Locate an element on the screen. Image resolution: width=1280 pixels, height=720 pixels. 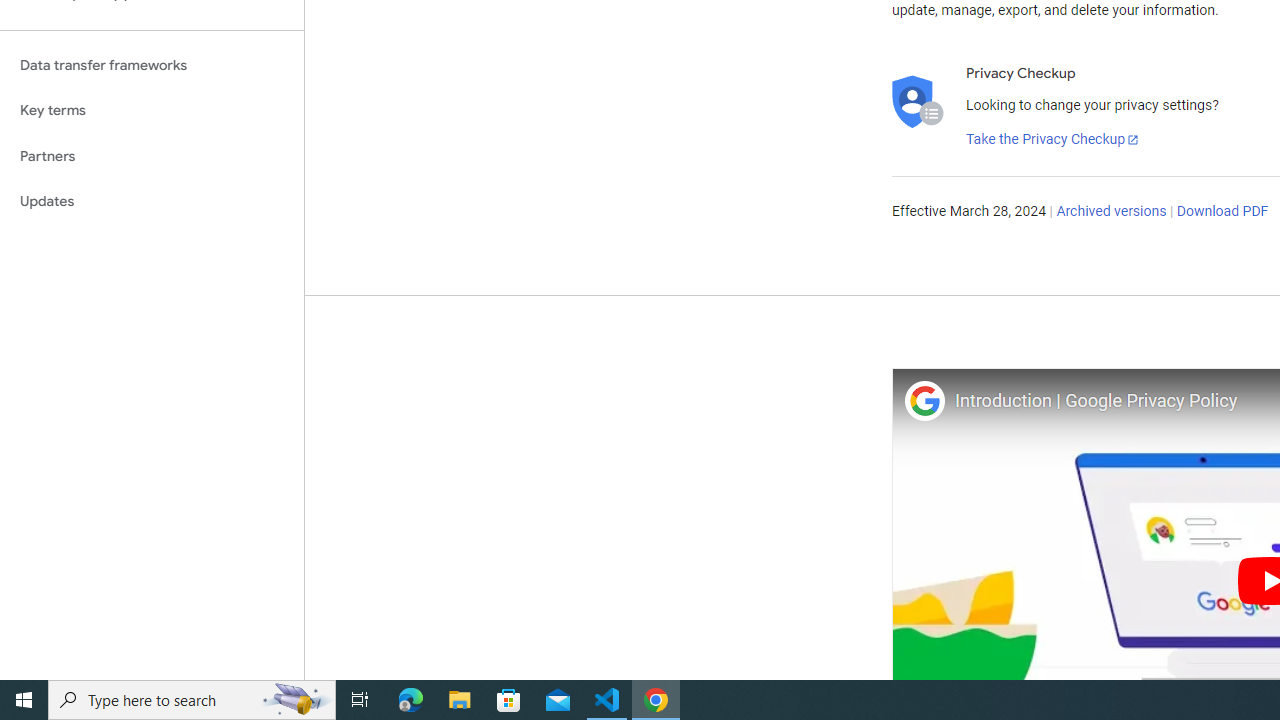
Key terms is located at coordinates (152, 110).